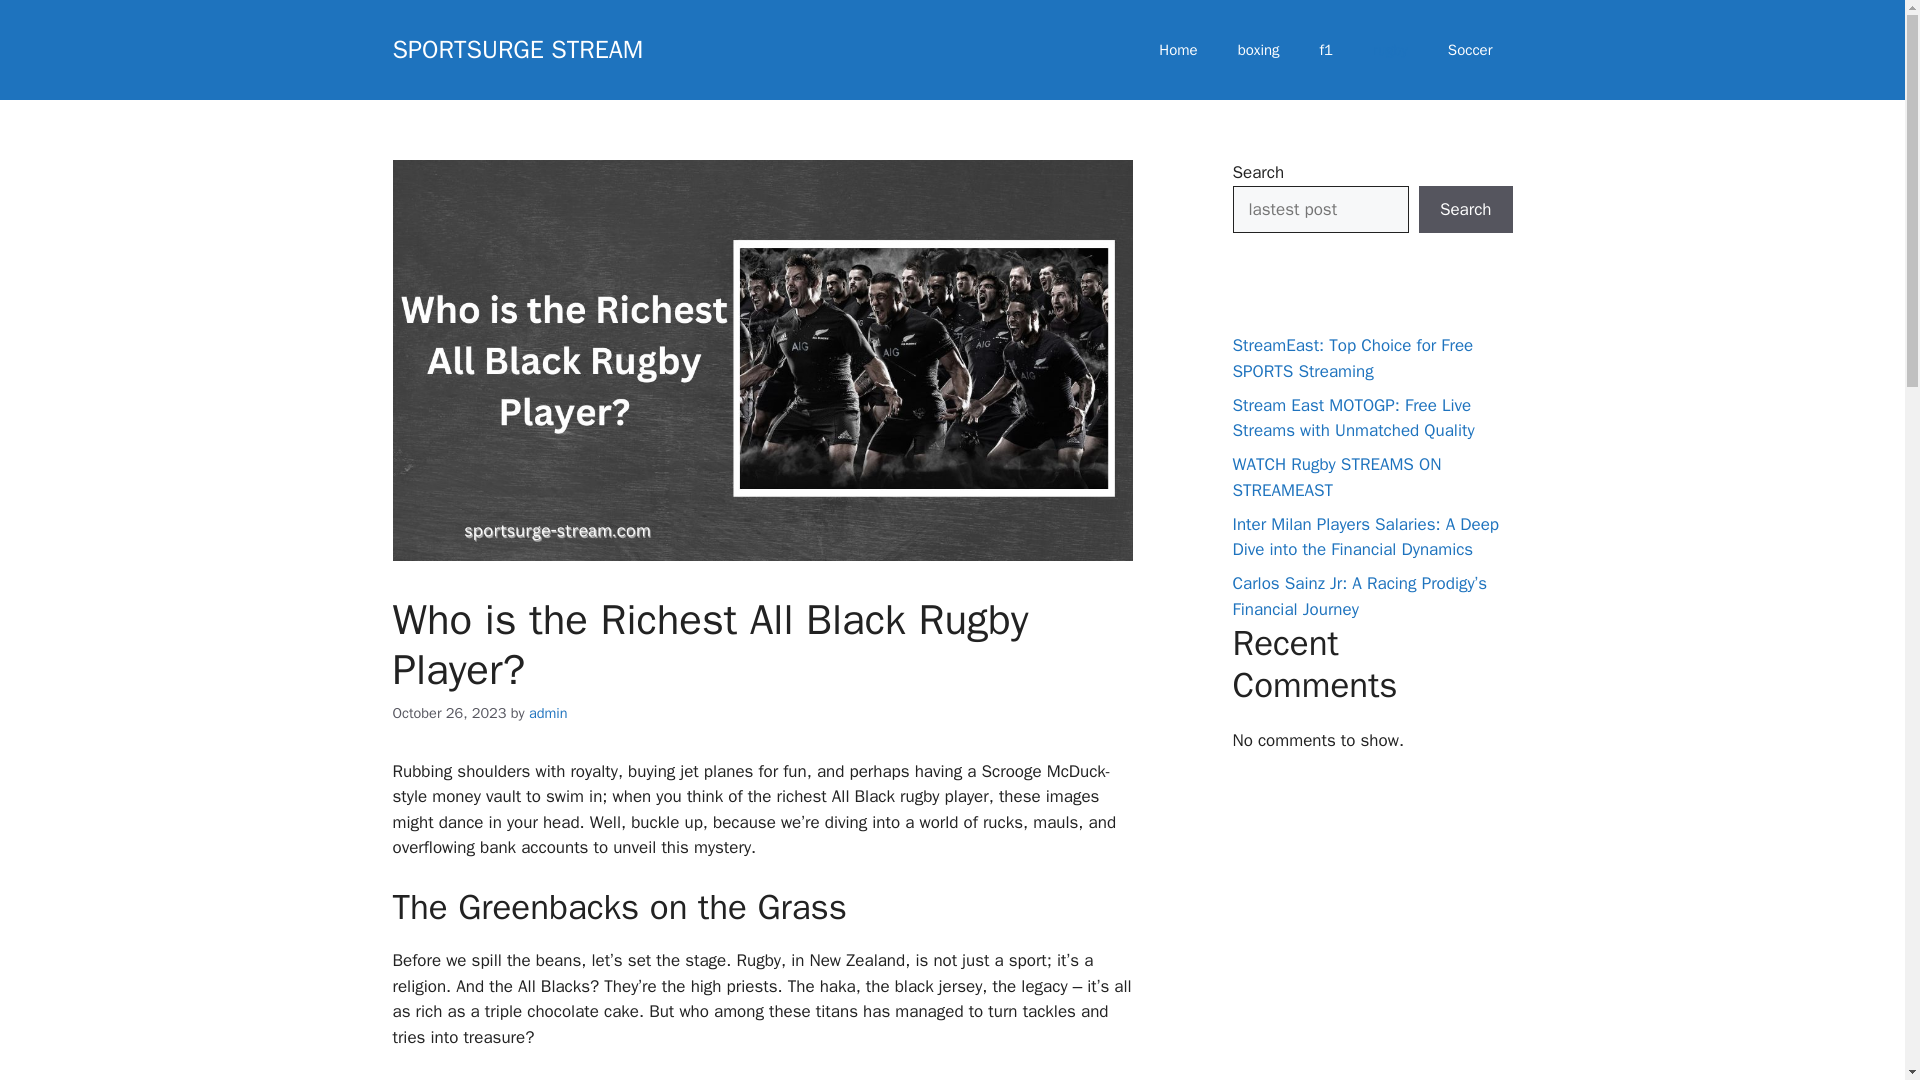 The height and width of the screenshot is (1080, 1920). What do you see at coordinates (548, 713) in the screenshot?
I see `admin` at bounding box center [548, 713].